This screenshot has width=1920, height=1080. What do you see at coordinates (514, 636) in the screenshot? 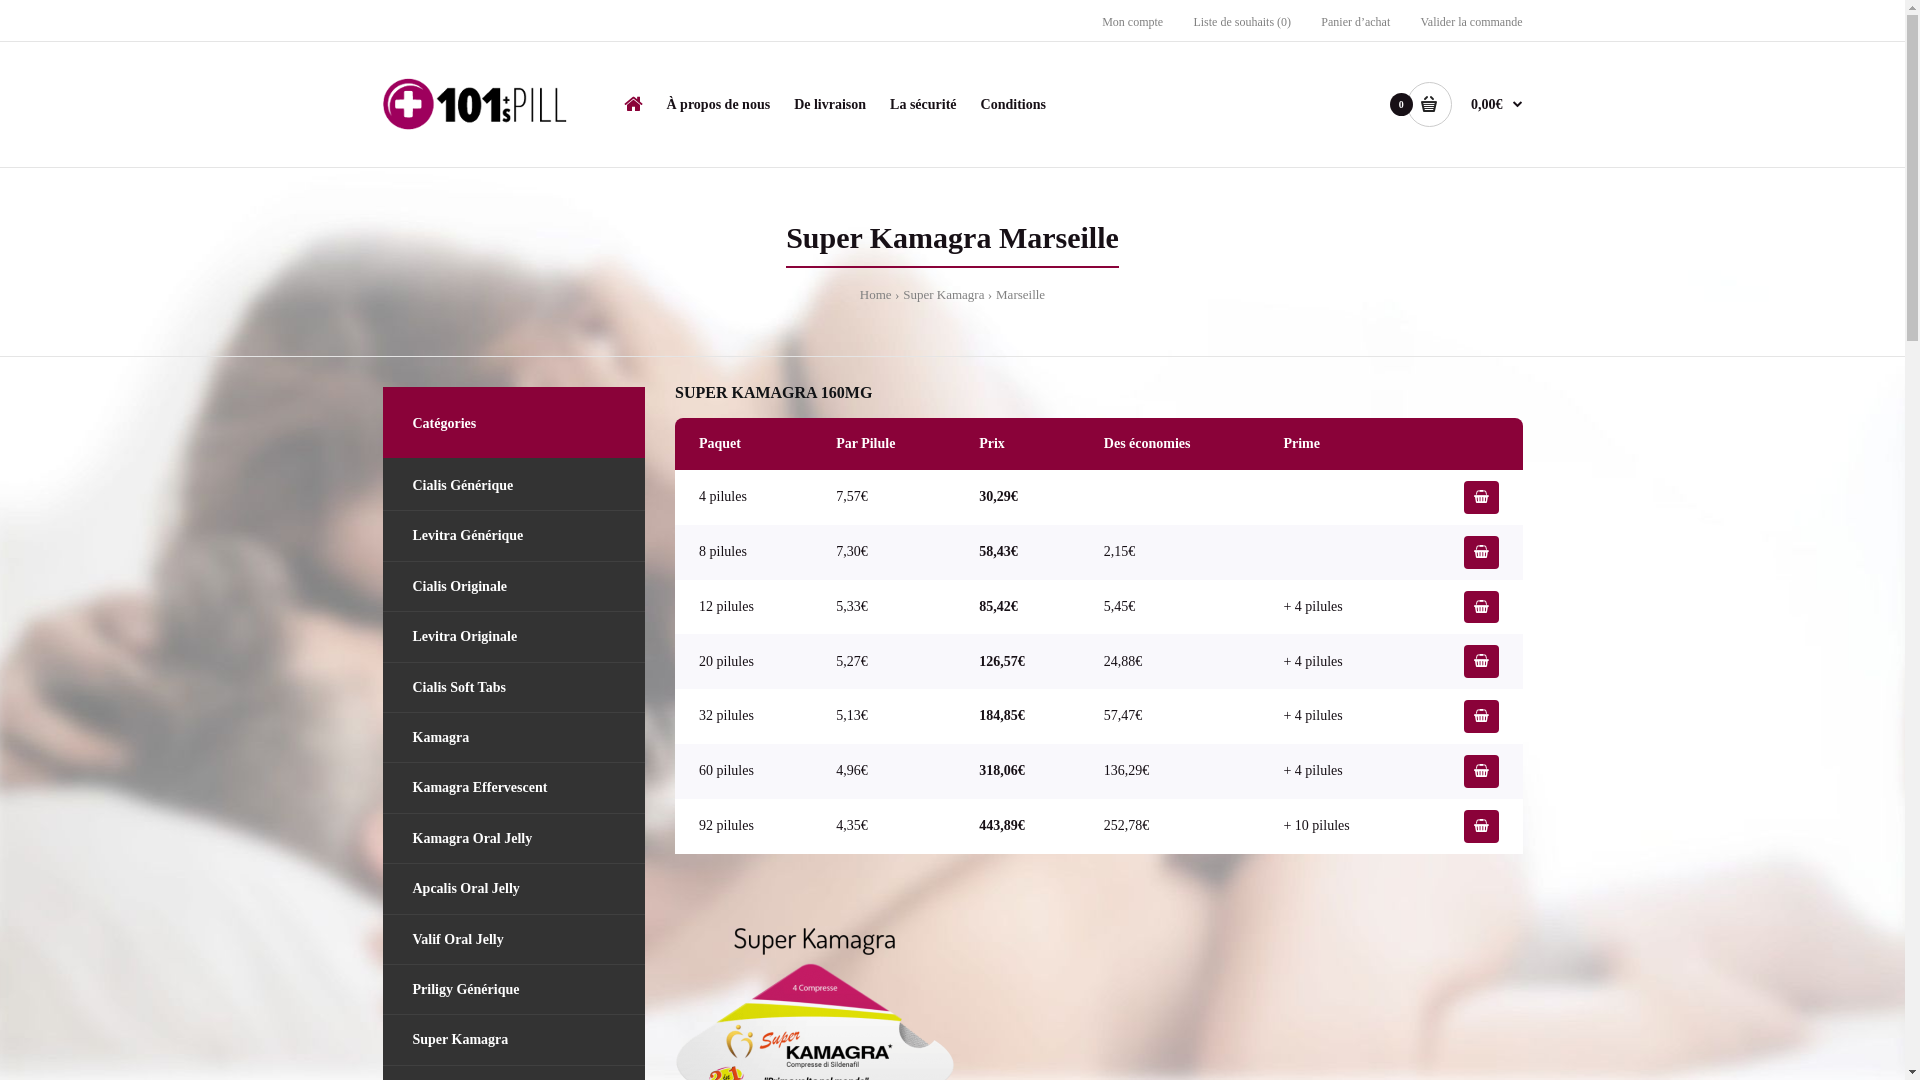
I see `Levitra Originale` at bounding box center [514, 636].